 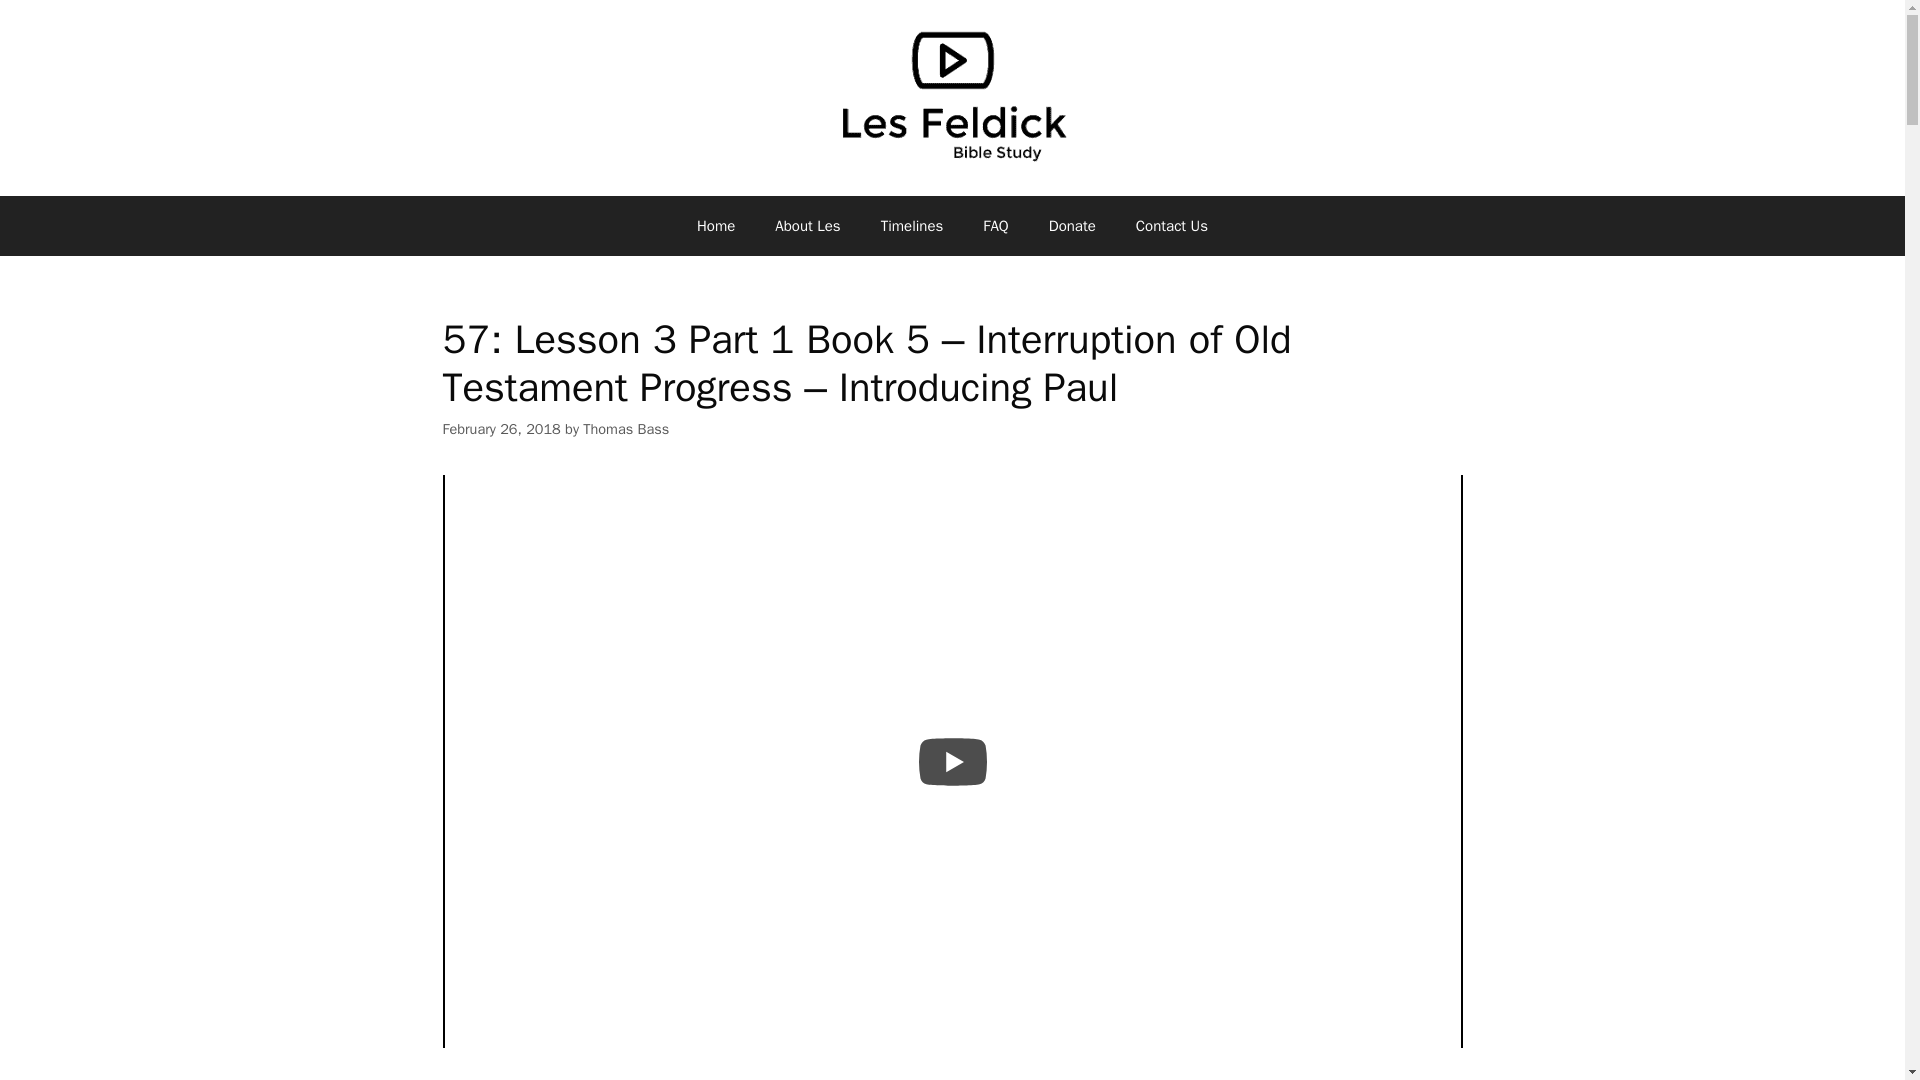 What do you see at coordinates (626, 429) in the screenshot?
I see `Thomas Bass` at bounding box center [626, 429].